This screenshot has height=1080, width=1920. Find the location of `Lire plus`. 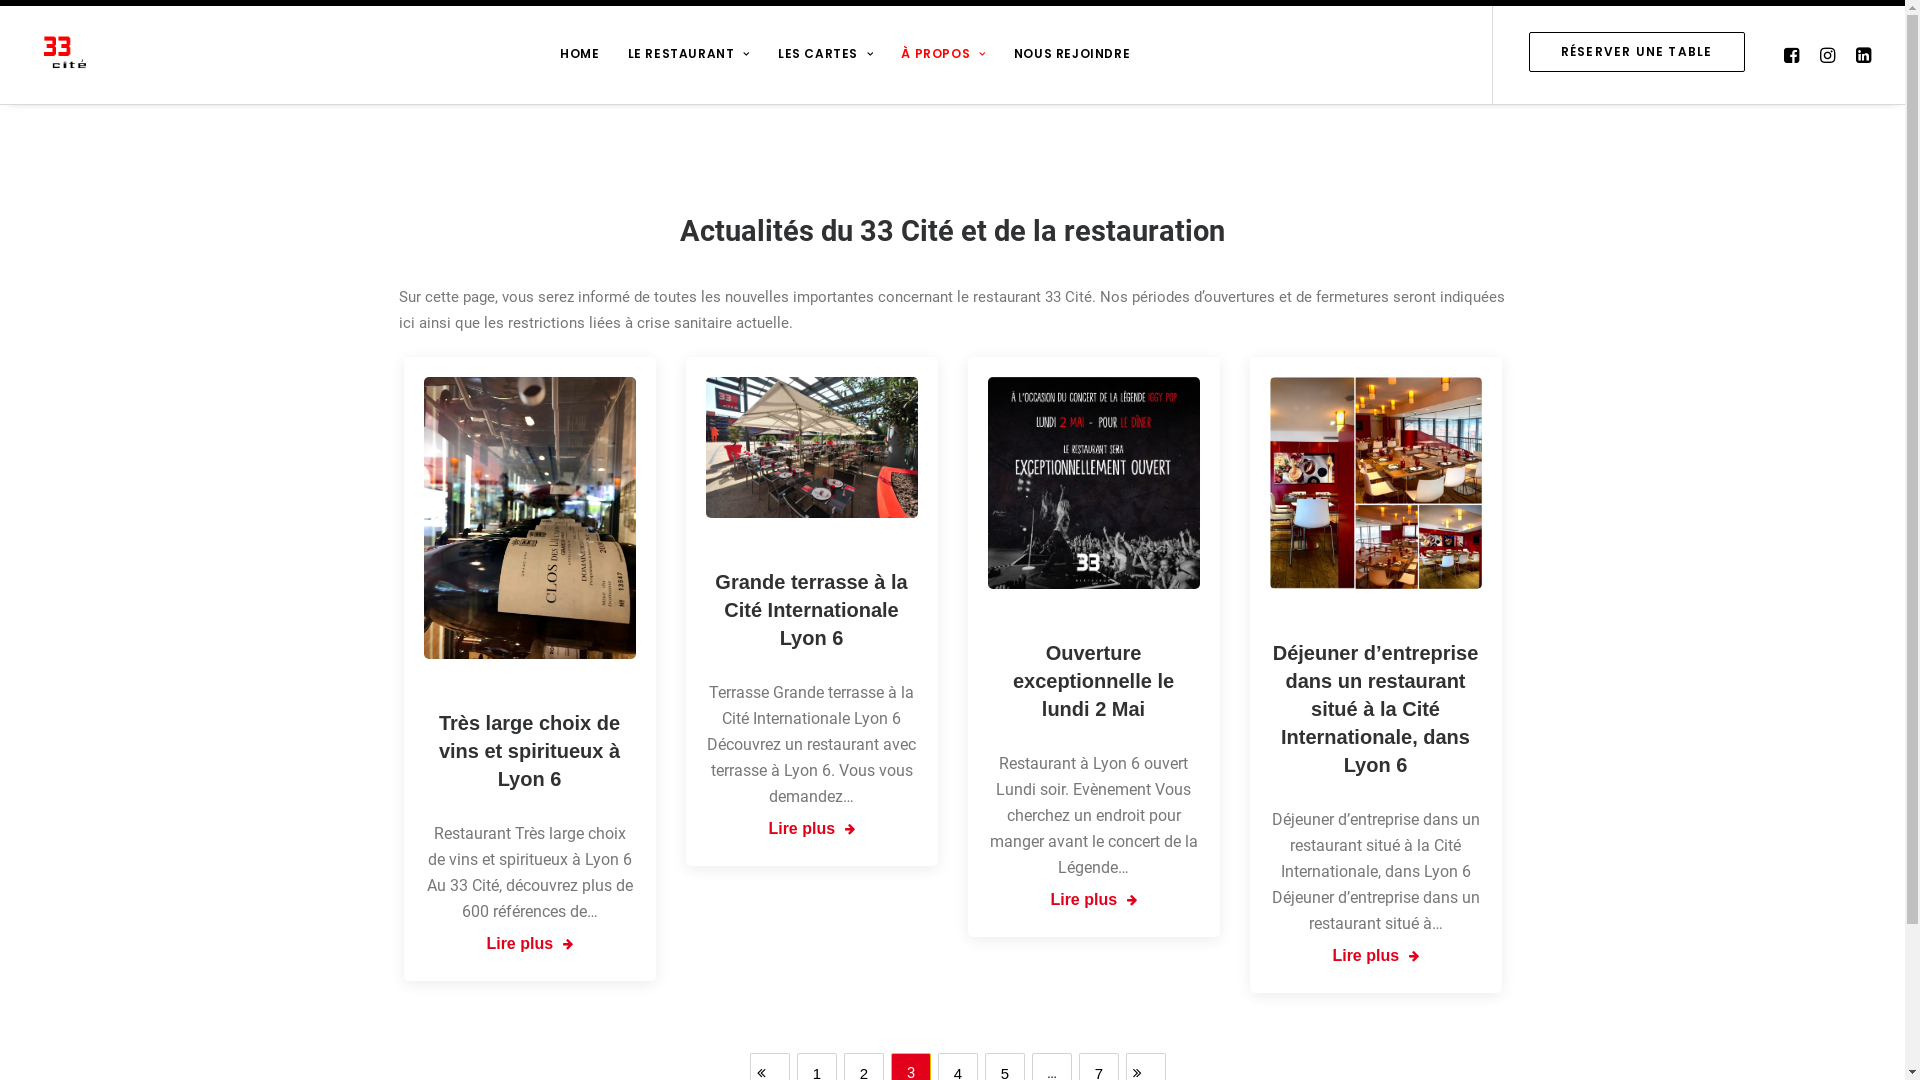

Lire plus is located at coordinates (1093, 899).